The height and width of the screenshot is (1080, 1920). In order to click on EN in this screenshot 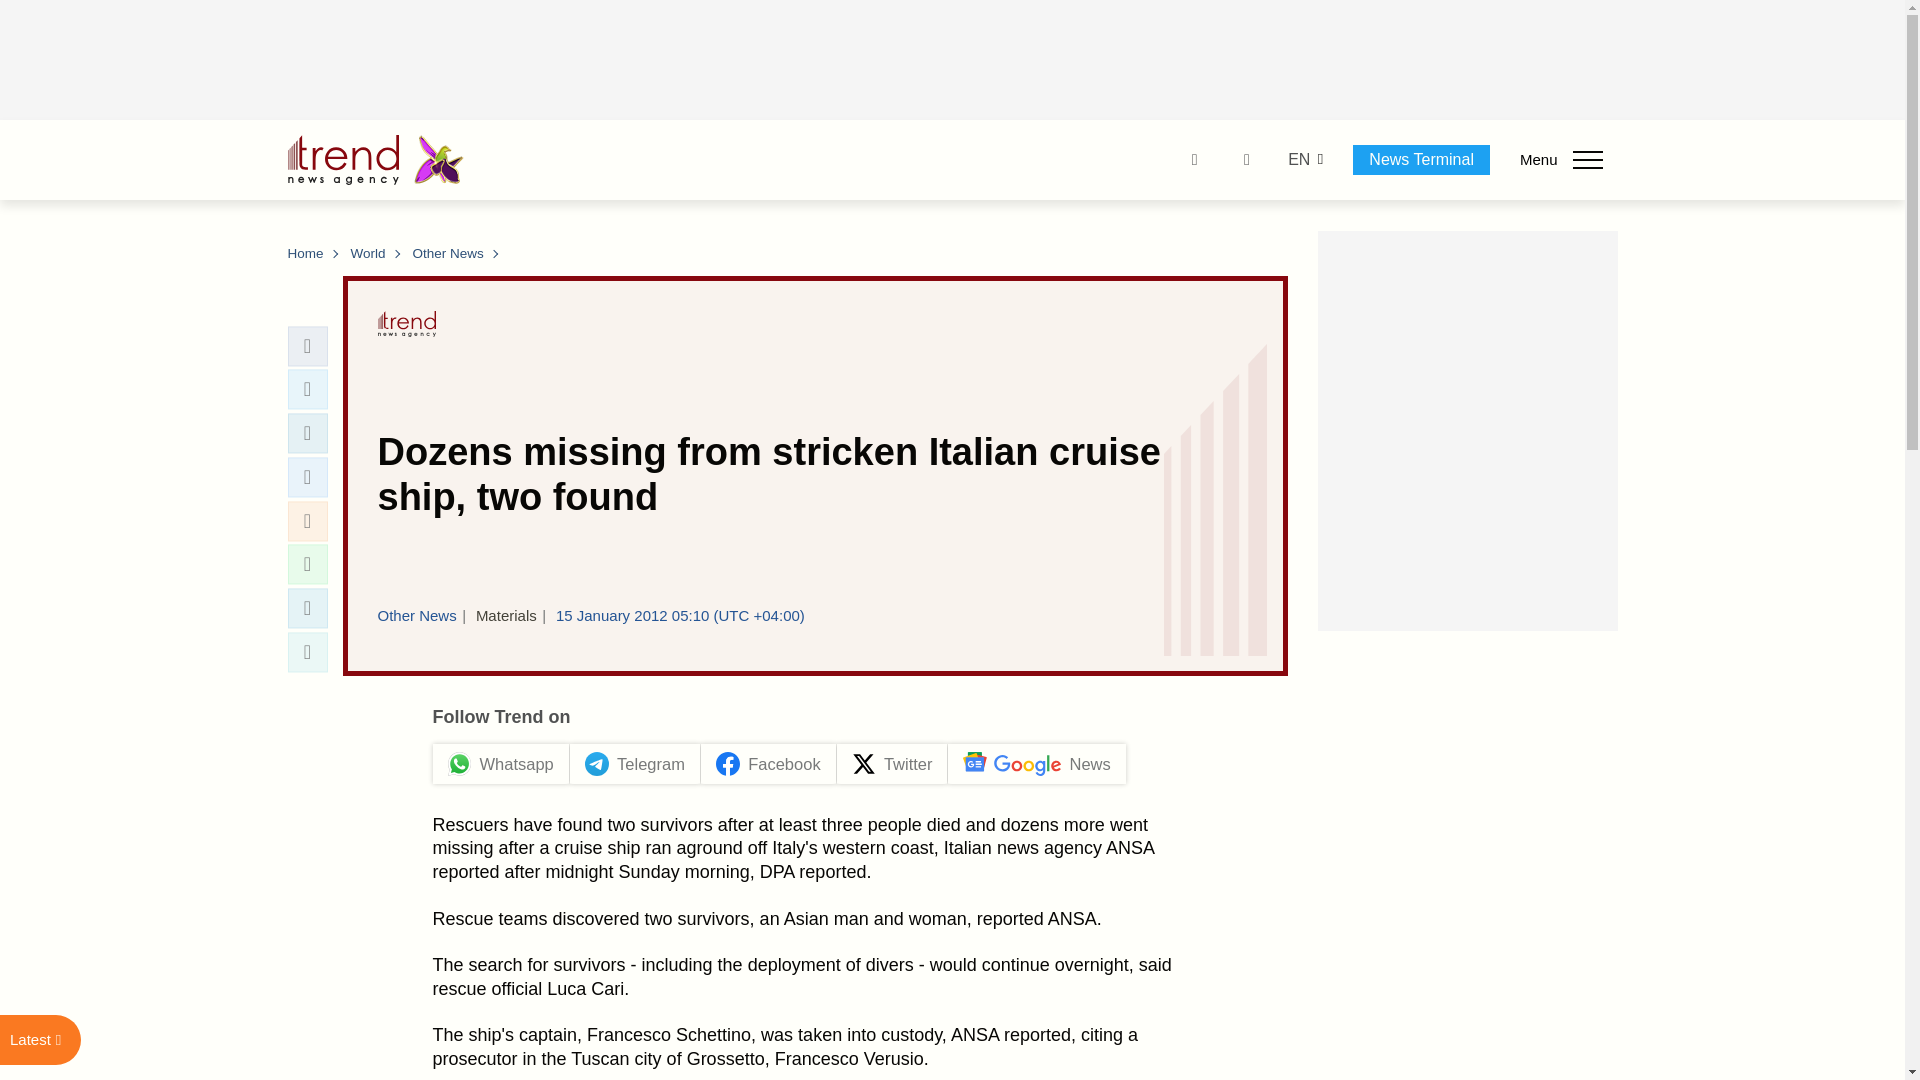, I will do `click(1298, 160)`.